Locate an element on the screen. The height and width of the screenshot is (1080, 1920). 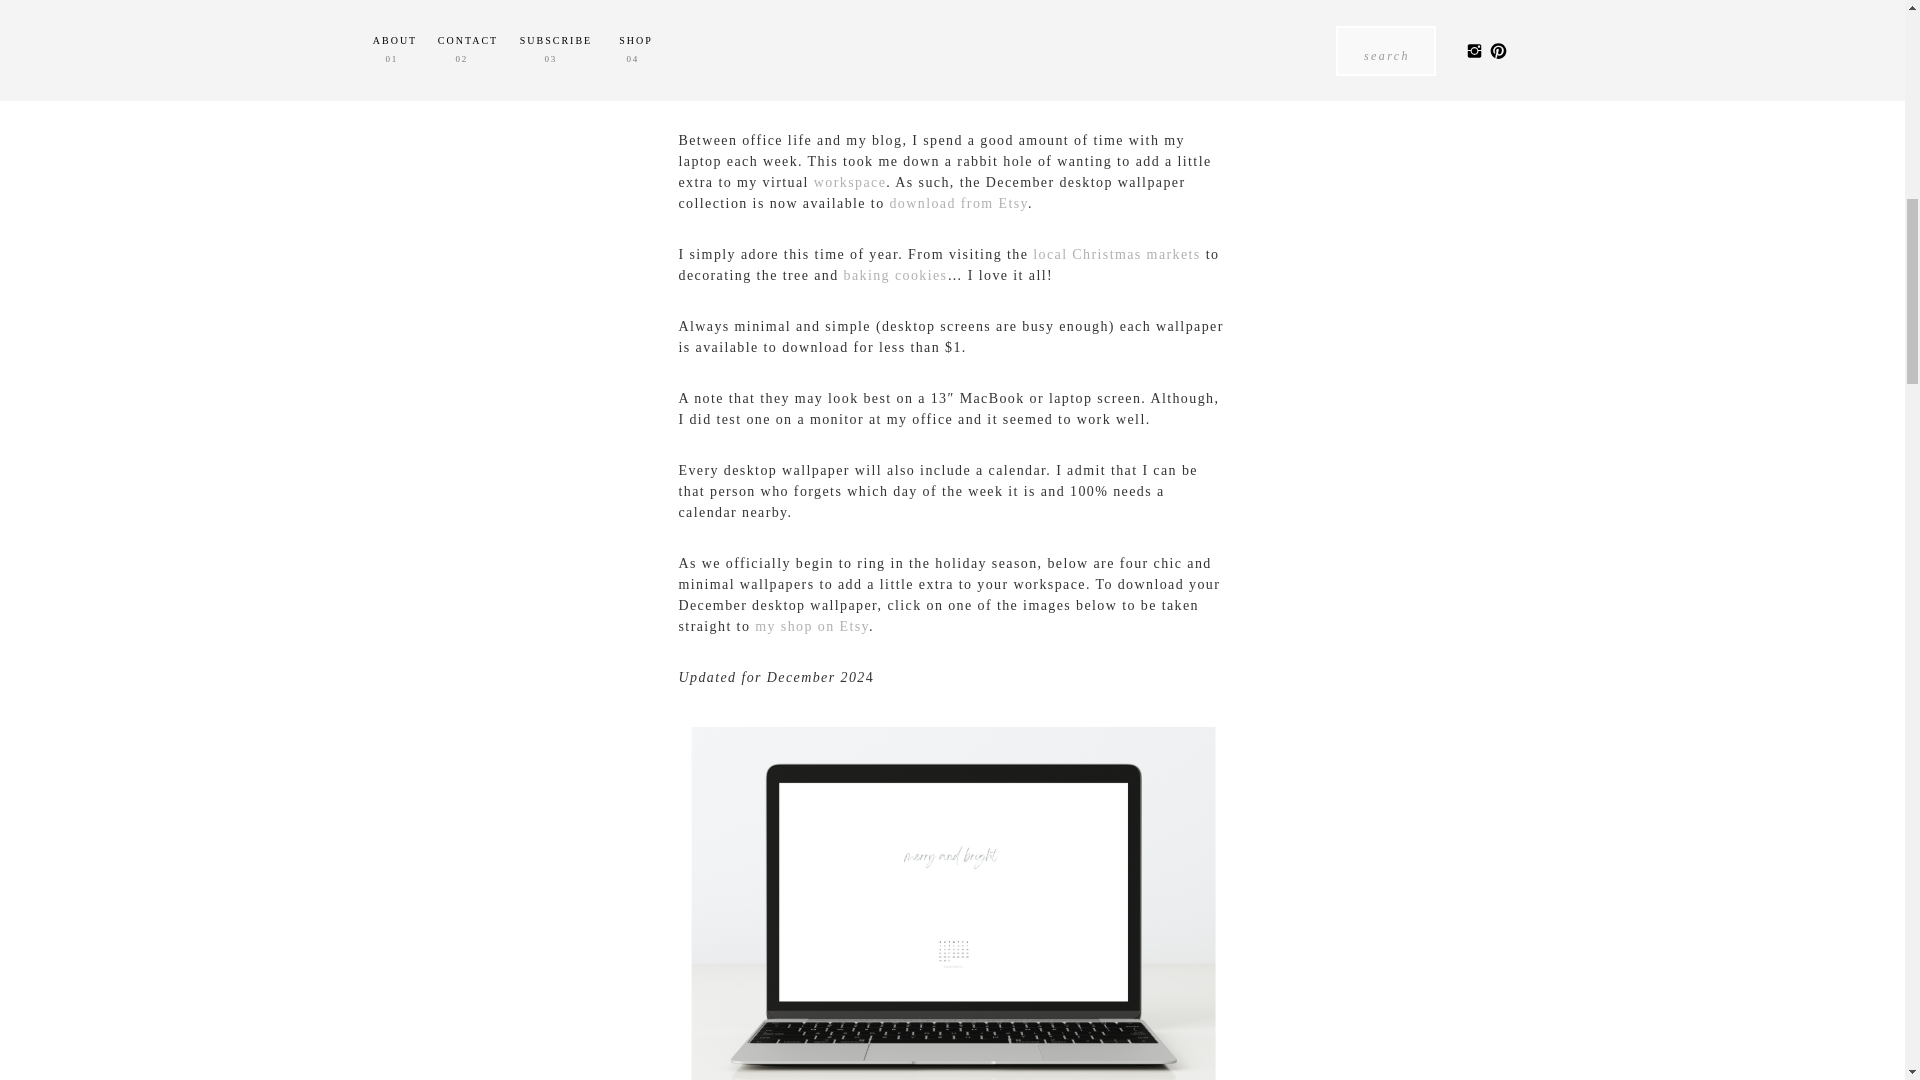
local Christmas markets is located at coordinates (1116, 254).